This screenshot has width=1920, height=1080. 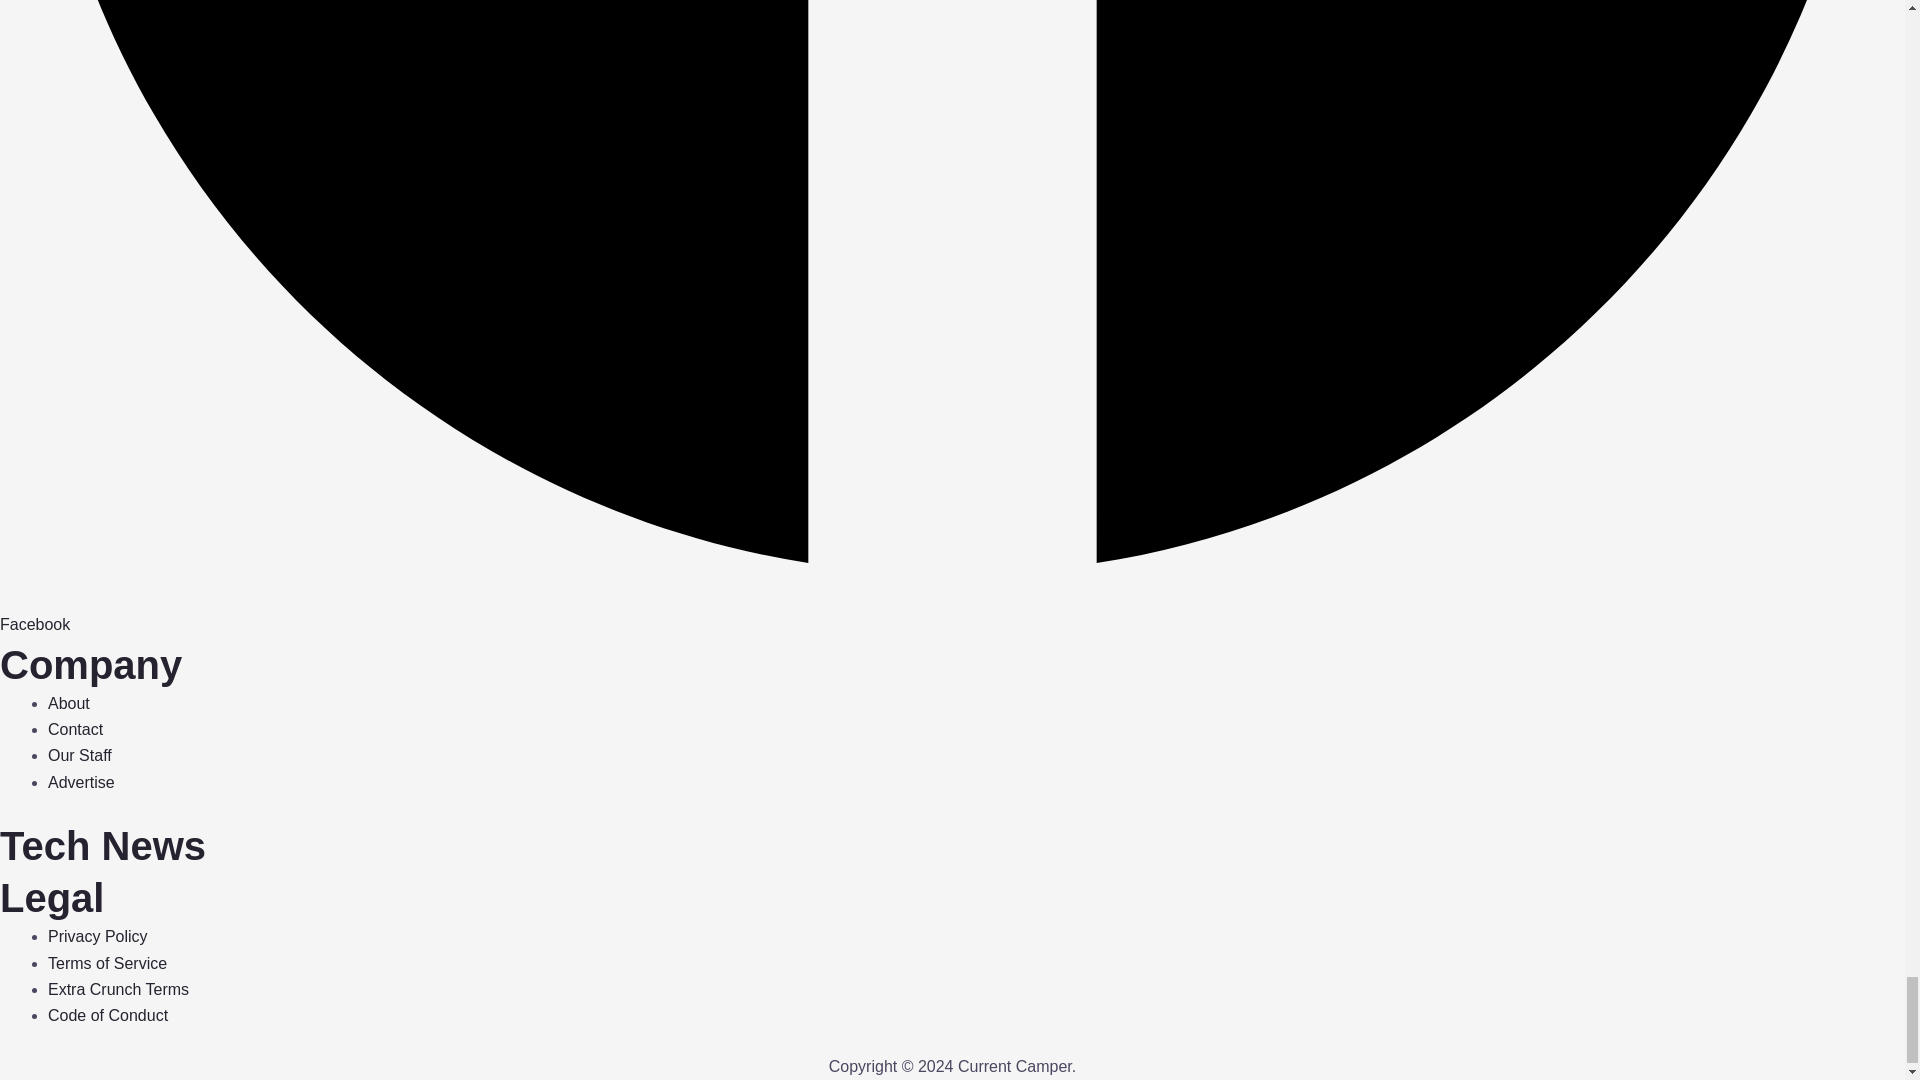 I want to click on About, so click(x=69, y=703).